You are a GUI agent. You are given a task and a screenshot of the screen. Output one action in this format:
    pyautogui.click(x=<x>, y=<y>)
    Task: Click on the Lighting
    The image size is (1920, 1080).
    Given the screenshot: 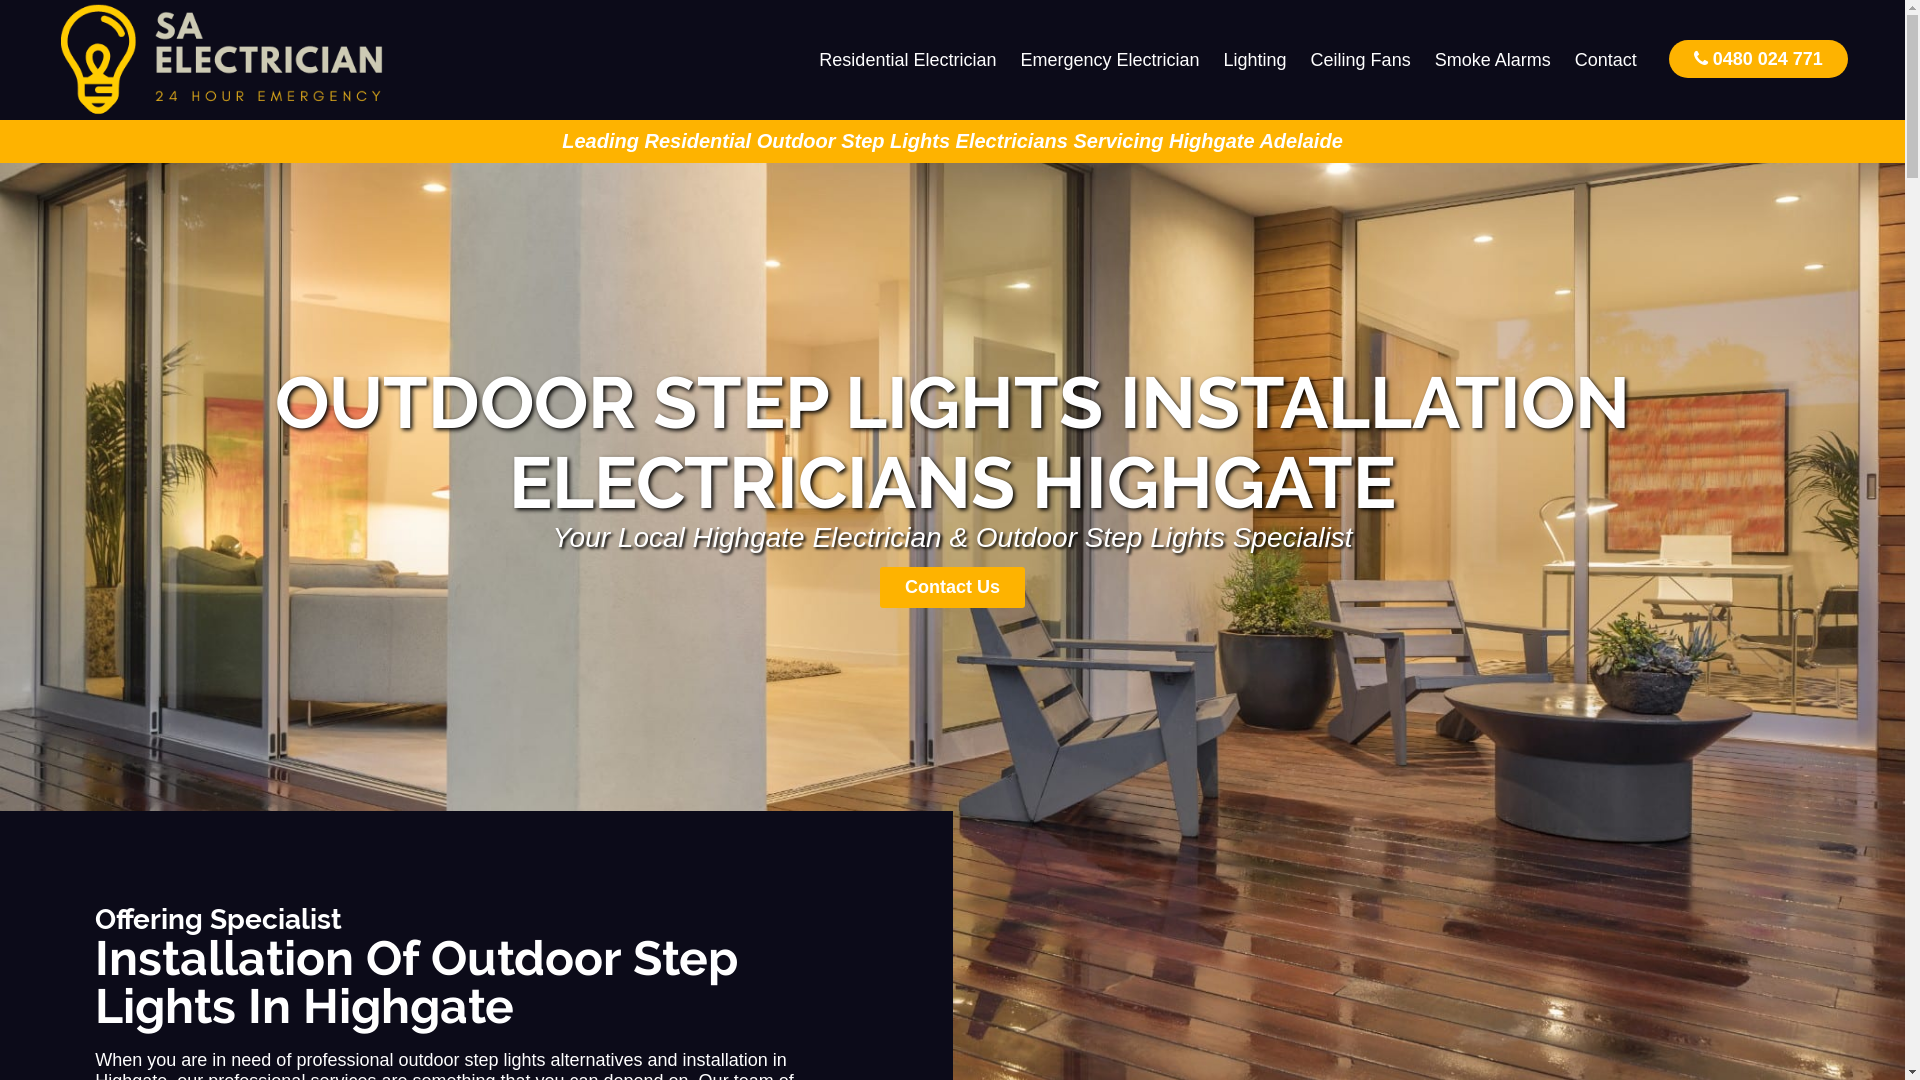 What is the action you would take?
    pyautogui.click(x=1256, y=60)
    